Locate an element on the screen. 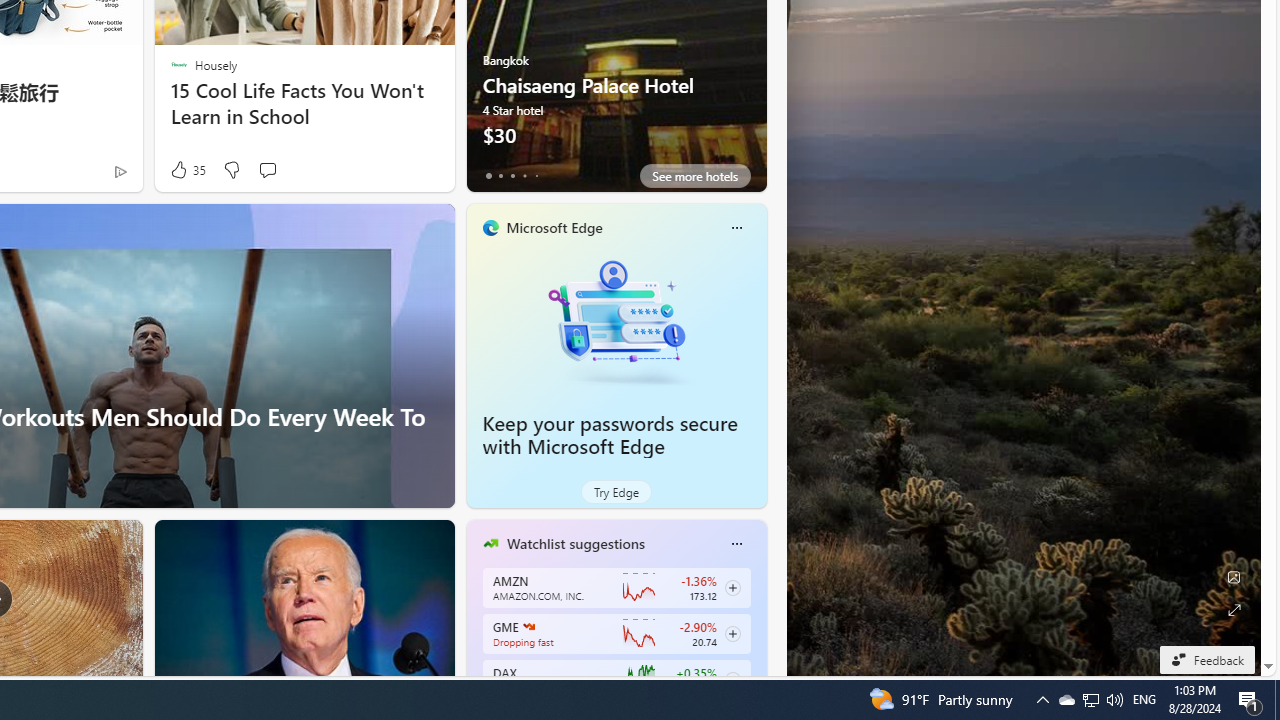 The width and height of the screenshot is (1280, 720). GAMESTOP CORP. is located at coordinates (528, 626).